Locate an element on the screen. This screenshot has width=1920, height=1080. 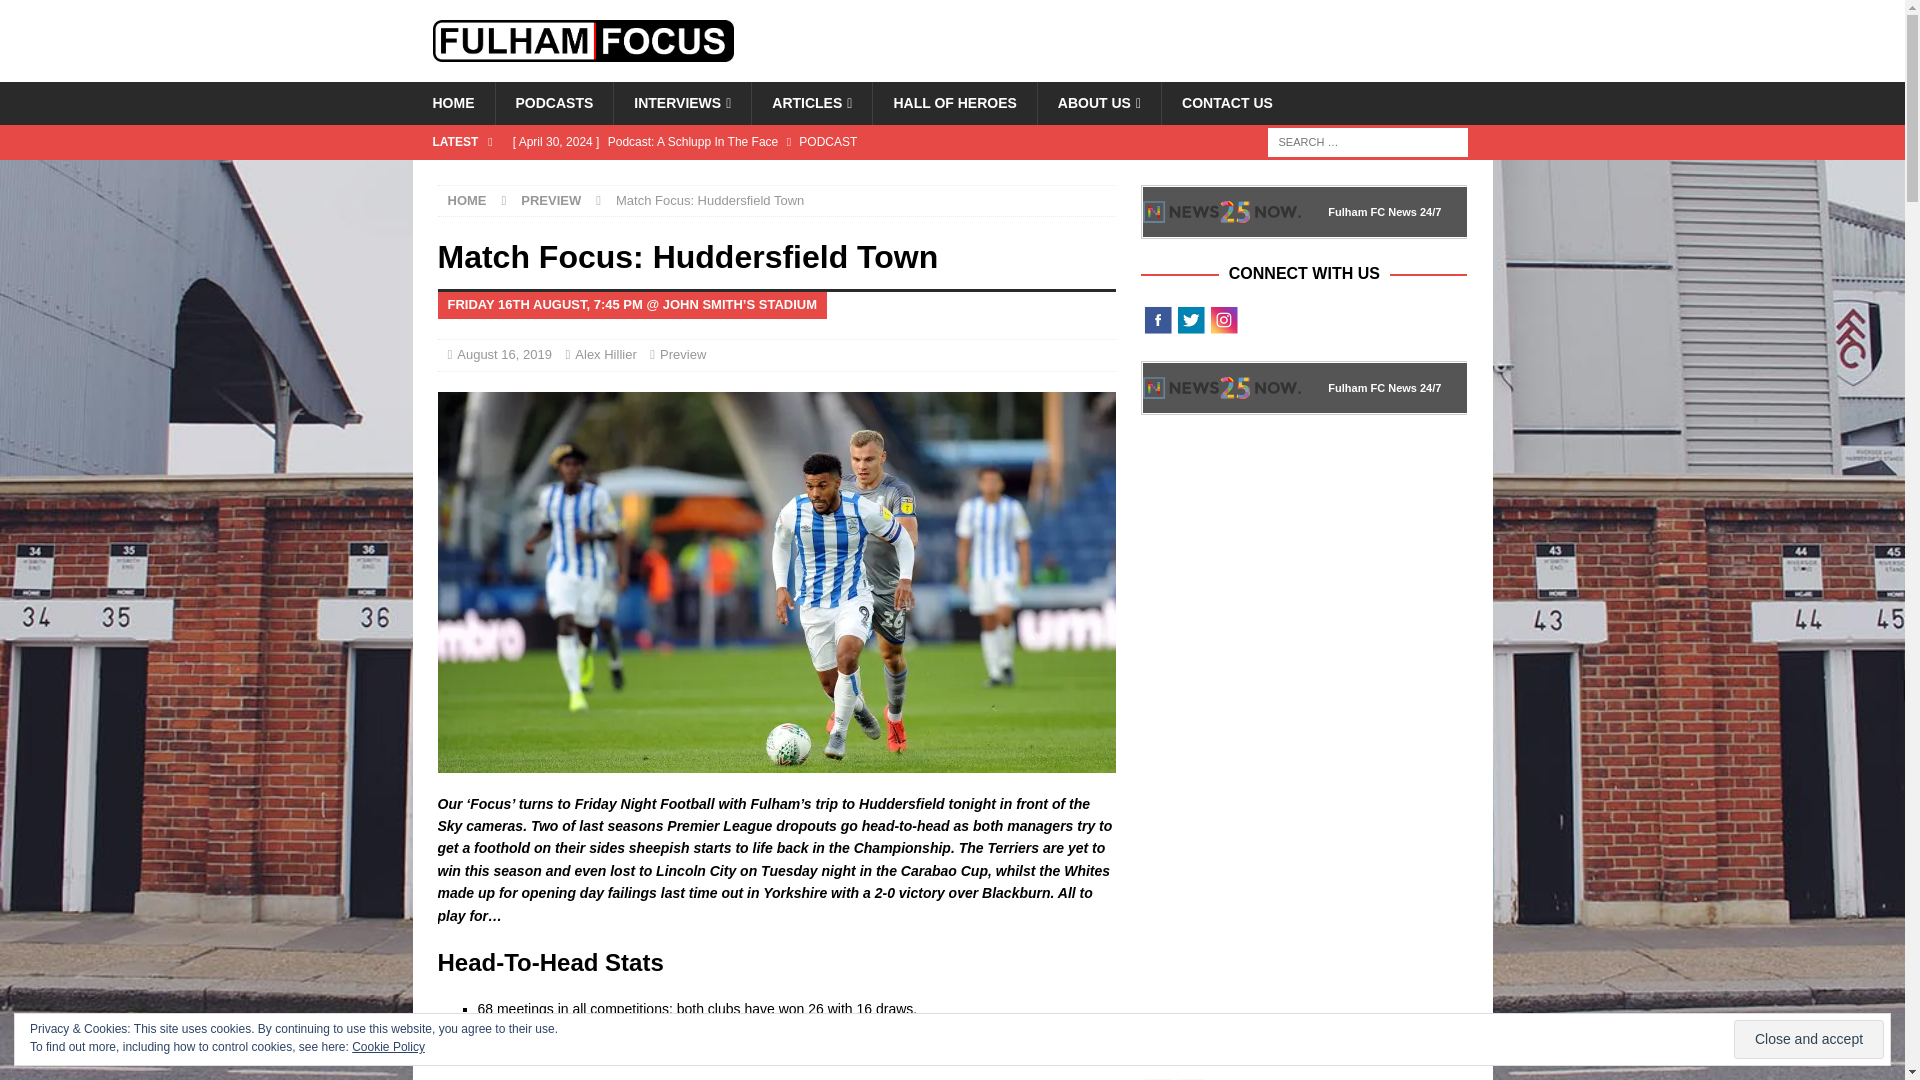
PODCASTS is located at coordinates (552, 103).